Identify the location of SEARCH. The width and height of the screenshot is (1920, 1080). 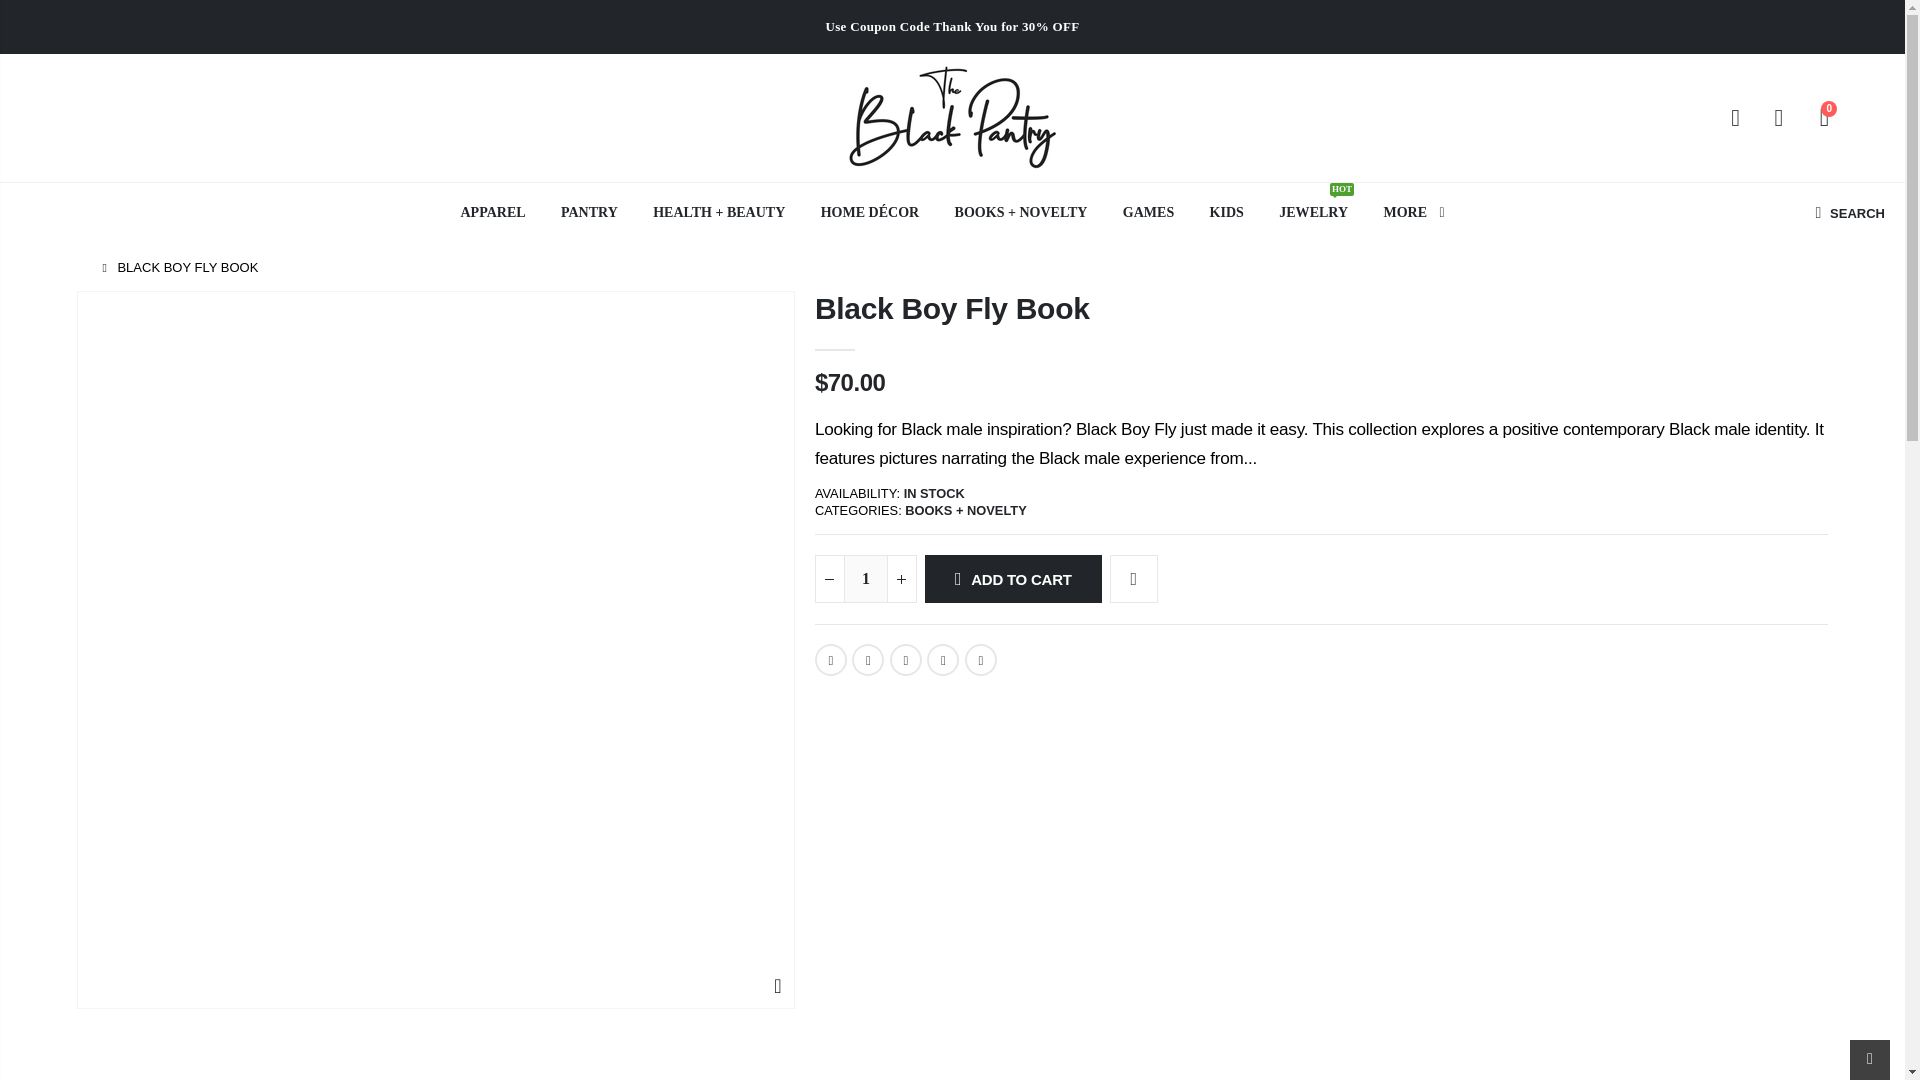
(1846, 213).